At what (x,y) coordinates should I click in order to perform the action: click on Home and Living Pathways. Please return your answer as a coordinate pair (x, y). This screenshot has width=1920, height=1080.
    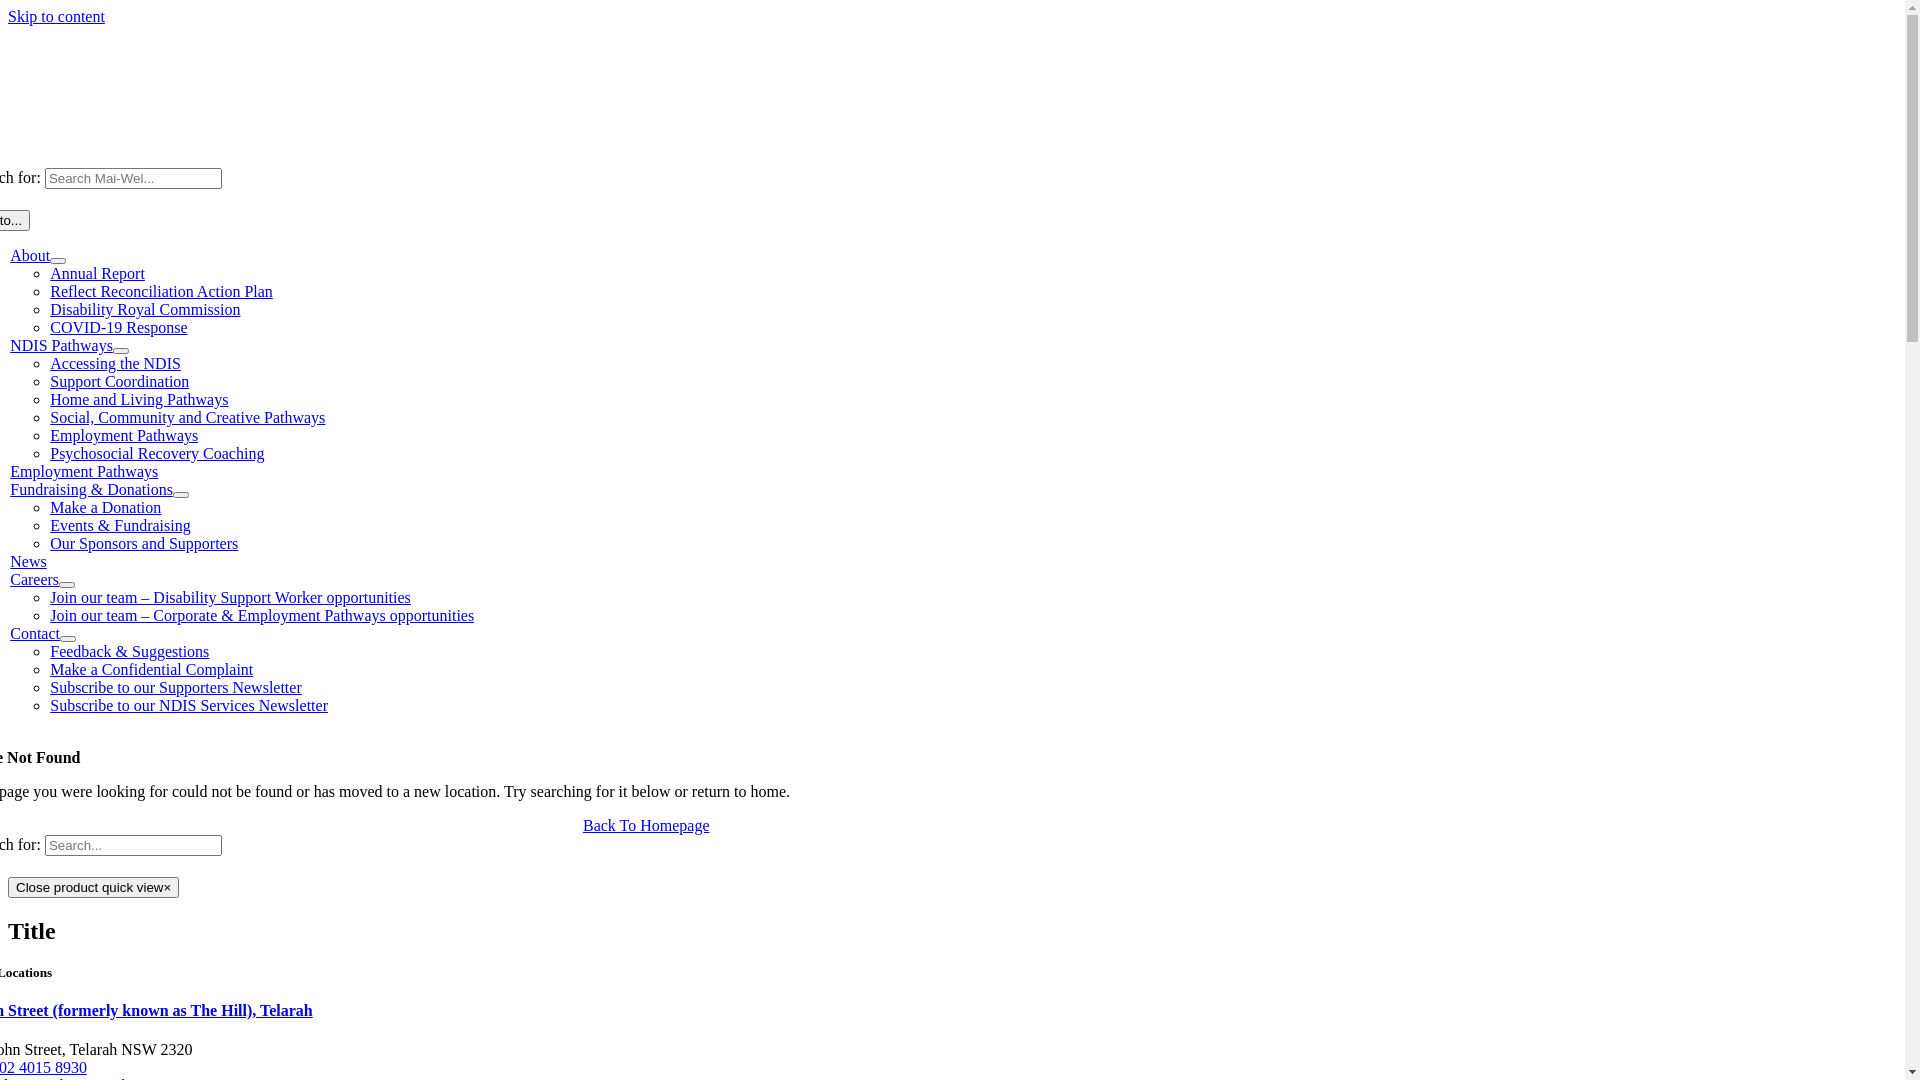
    Looking at the image, I should click on (139, 400).